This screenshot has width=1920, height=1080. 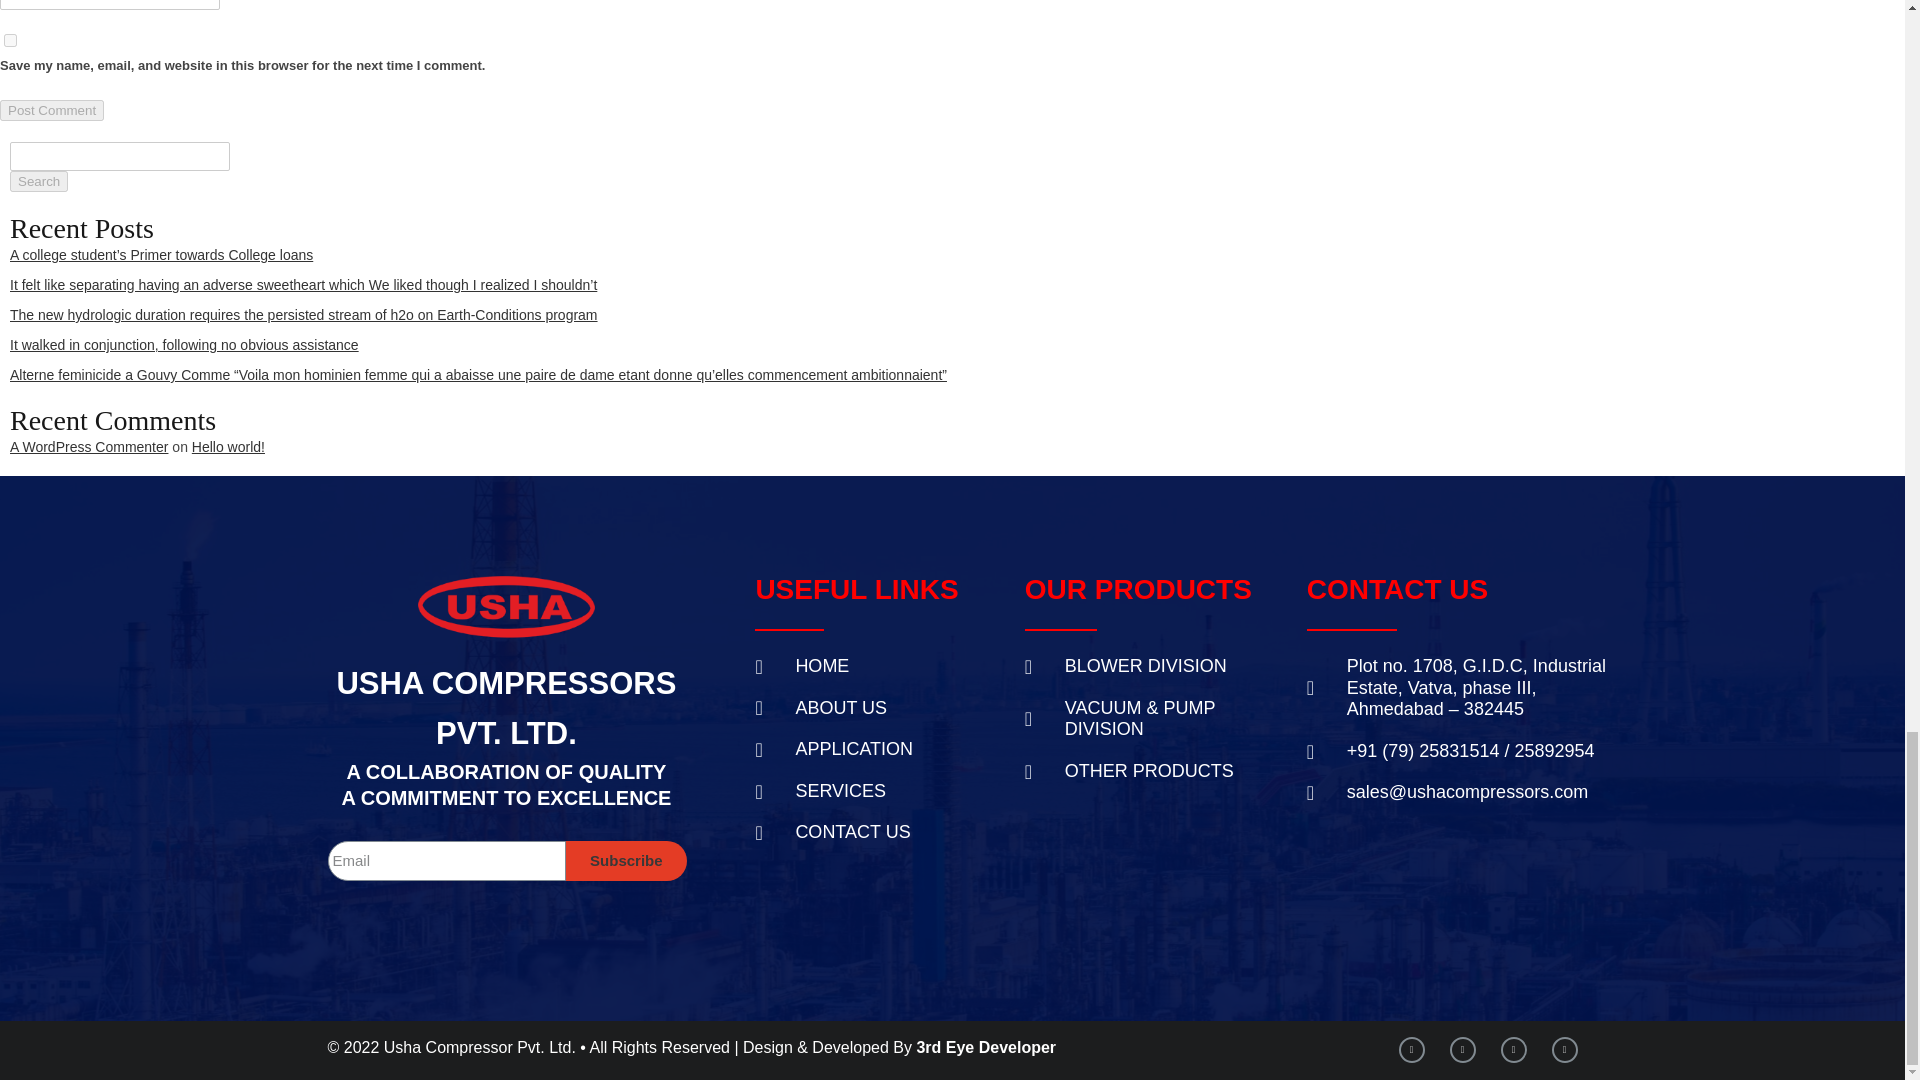 I want to click on Search, so click(x=38, y=181).